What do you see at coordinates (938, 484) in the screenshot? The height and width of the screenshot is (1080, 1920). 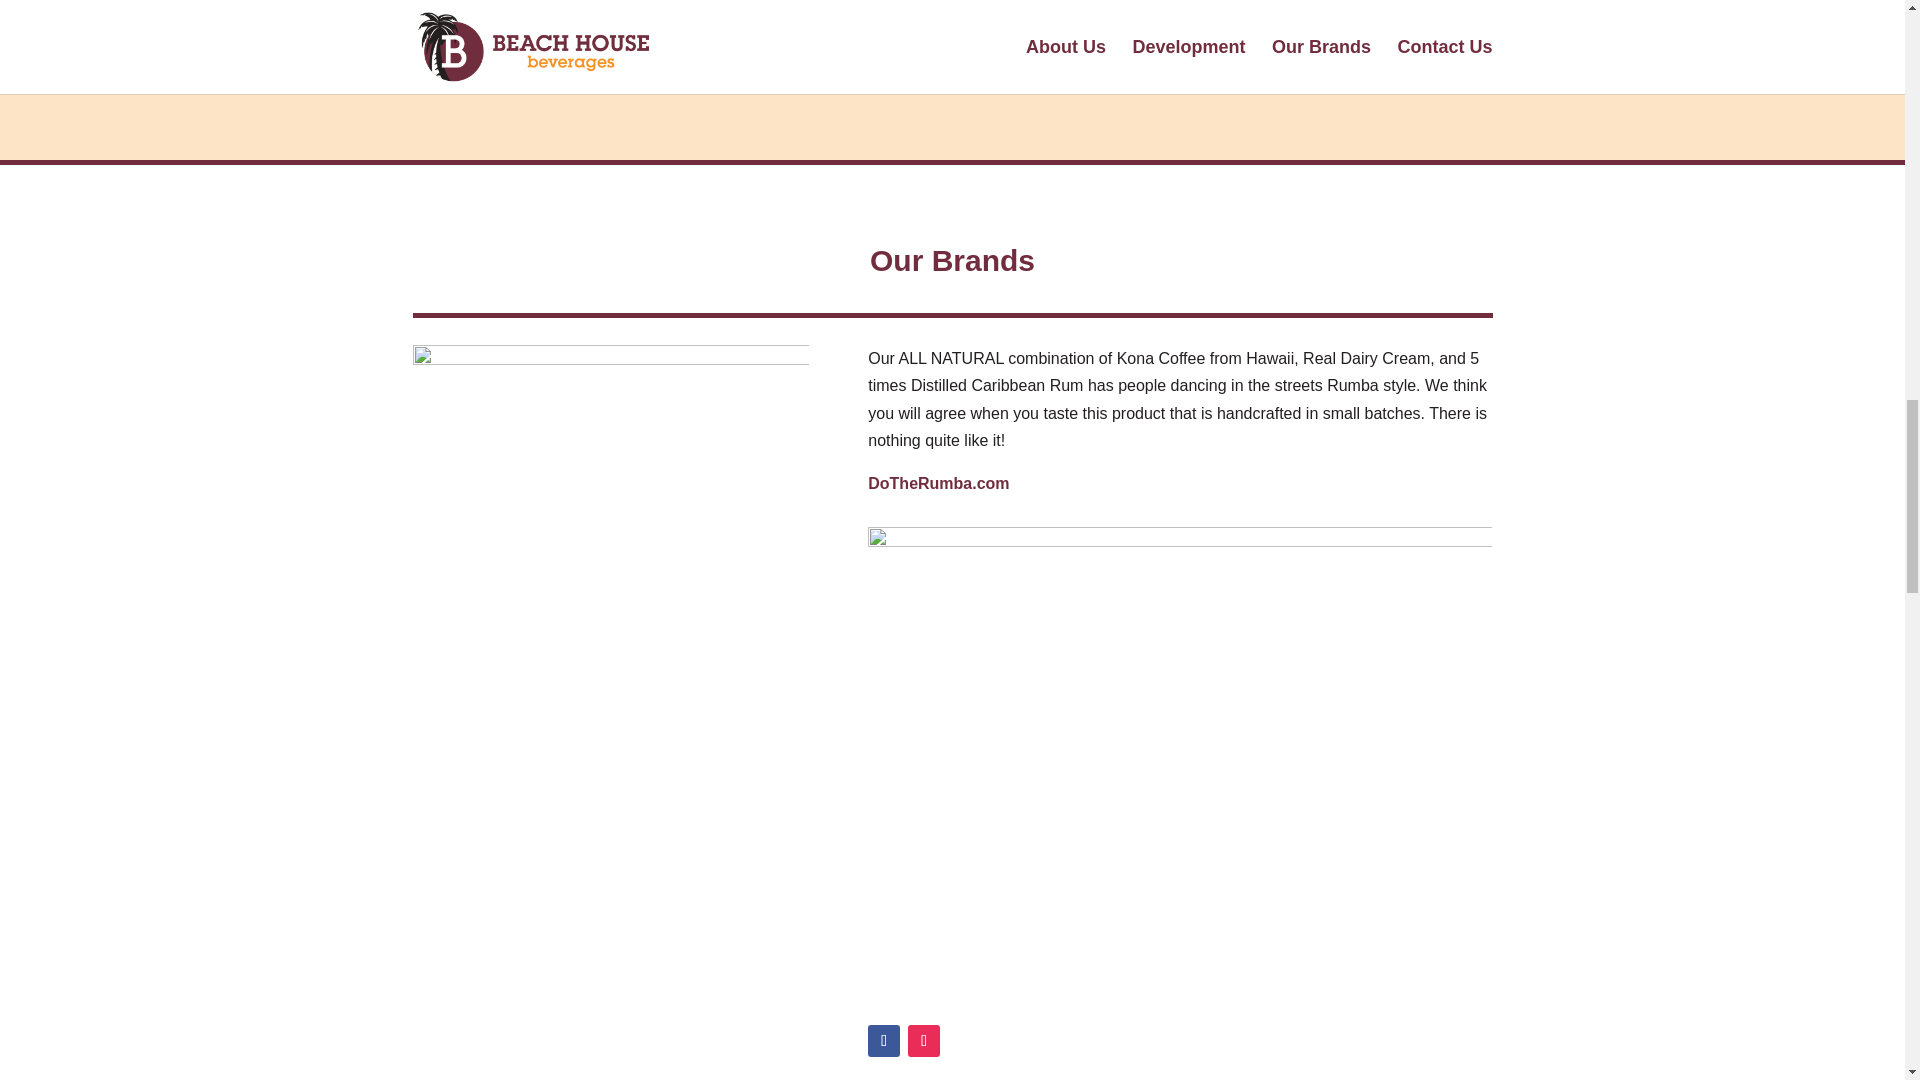 I see `DoTheRumba.com` at bounding box center [938, 484].